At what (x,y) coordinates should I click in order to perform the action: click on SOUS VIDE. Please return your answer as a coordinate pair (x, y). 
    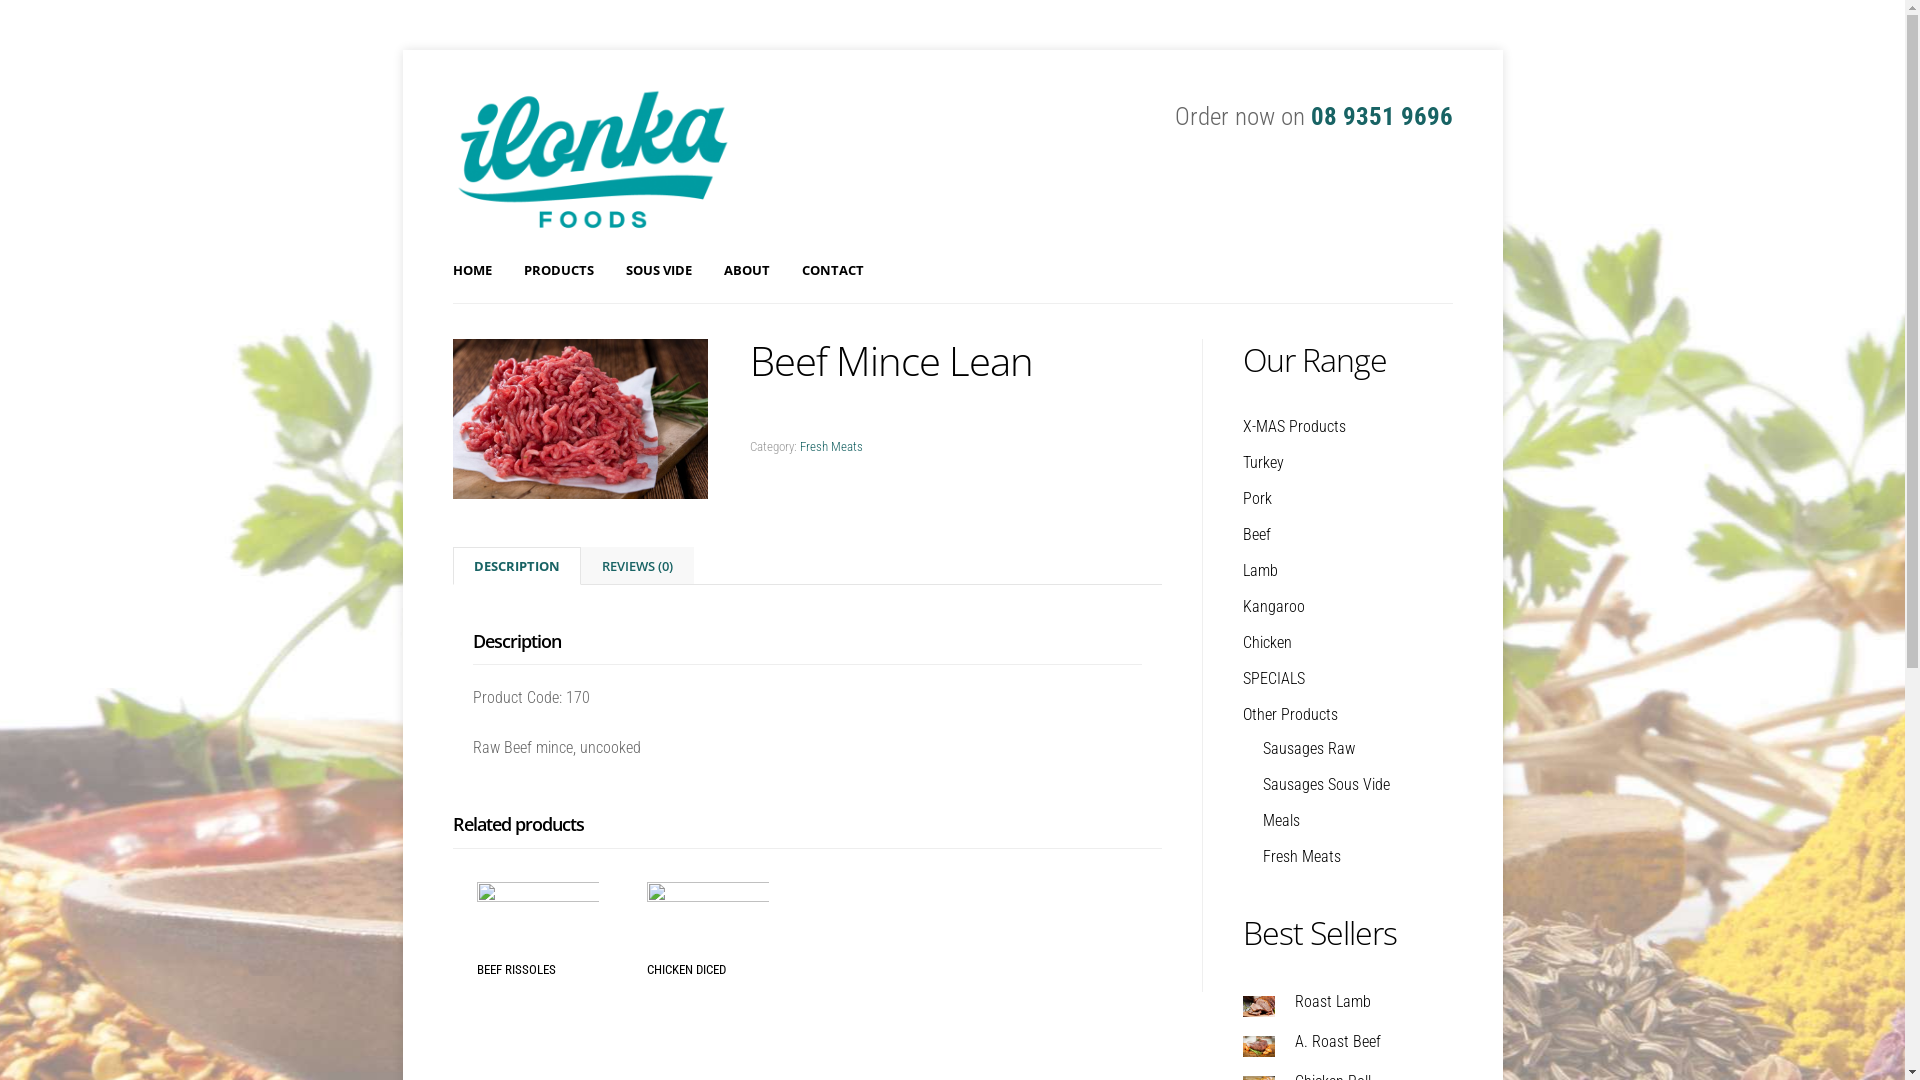
    Looking at the image, I should click on (659, 270).